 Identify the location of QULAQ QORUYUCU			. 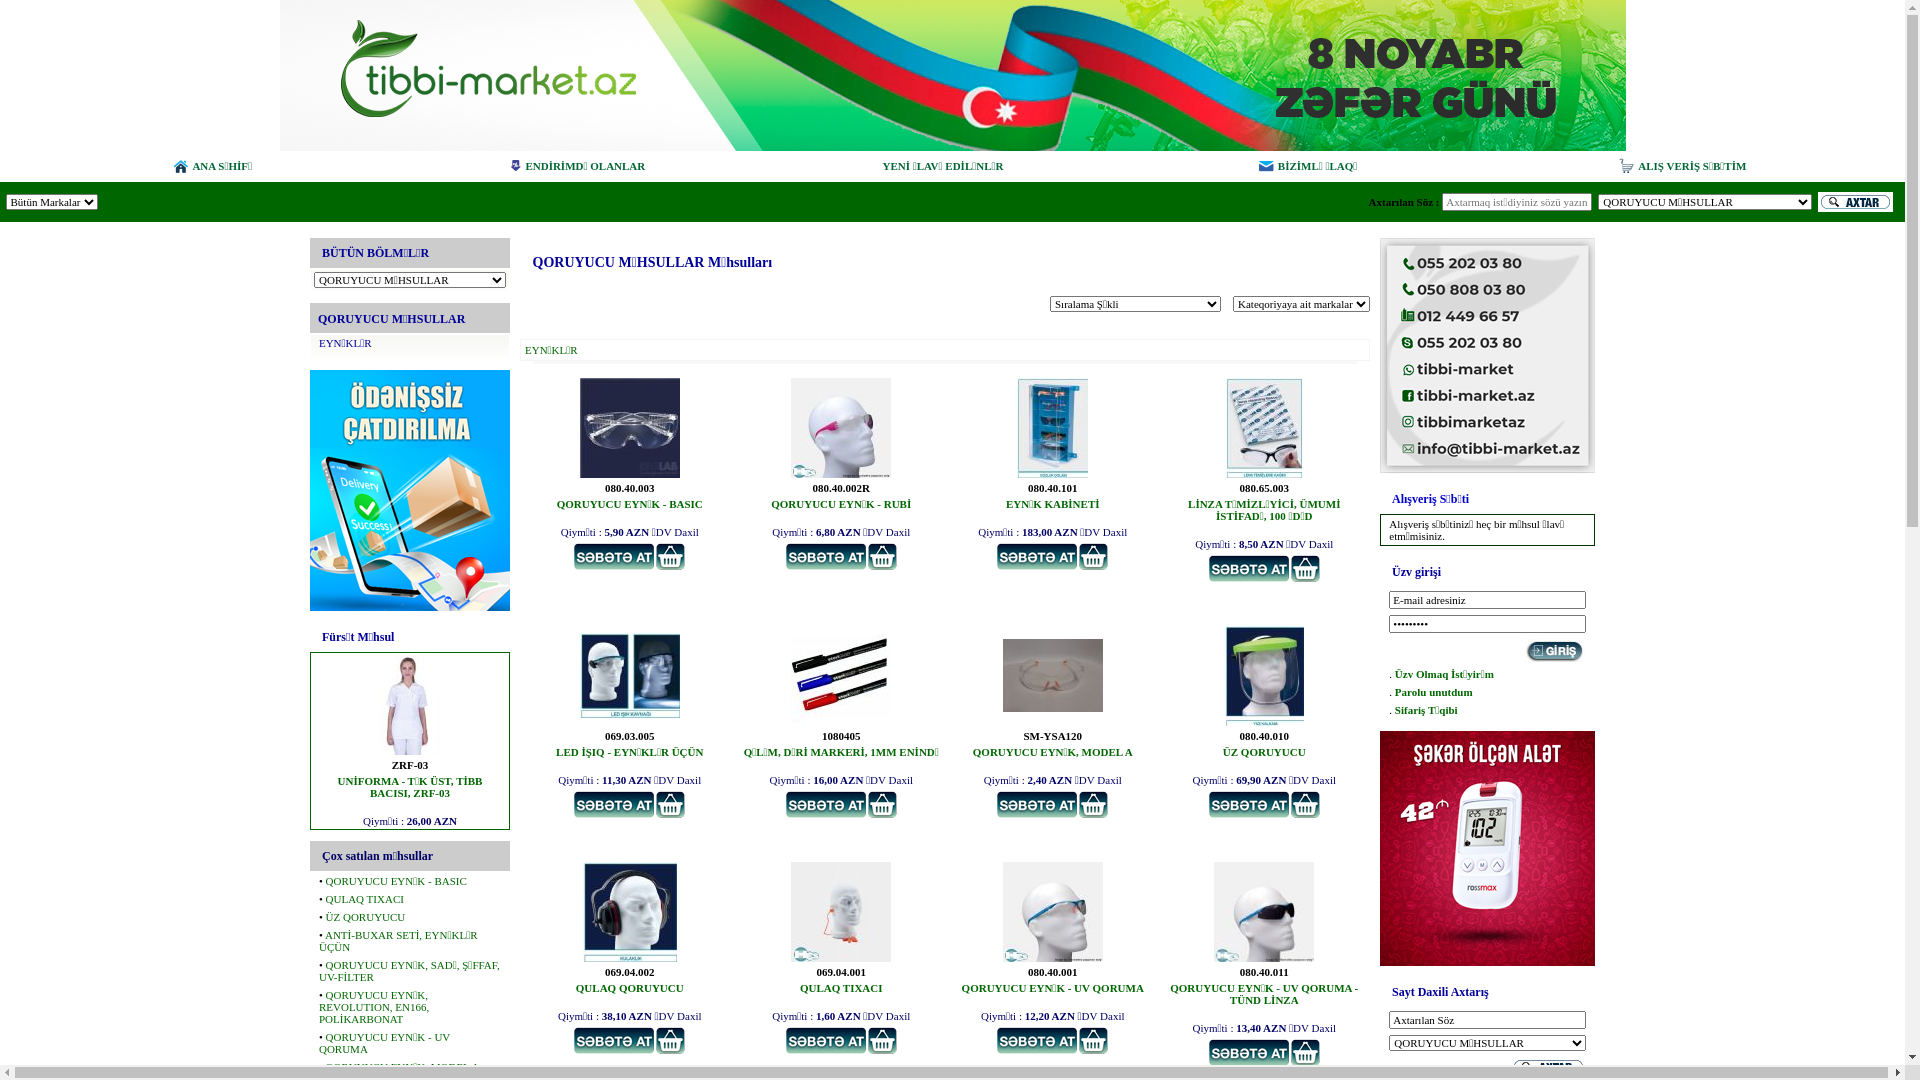
(630, 958).